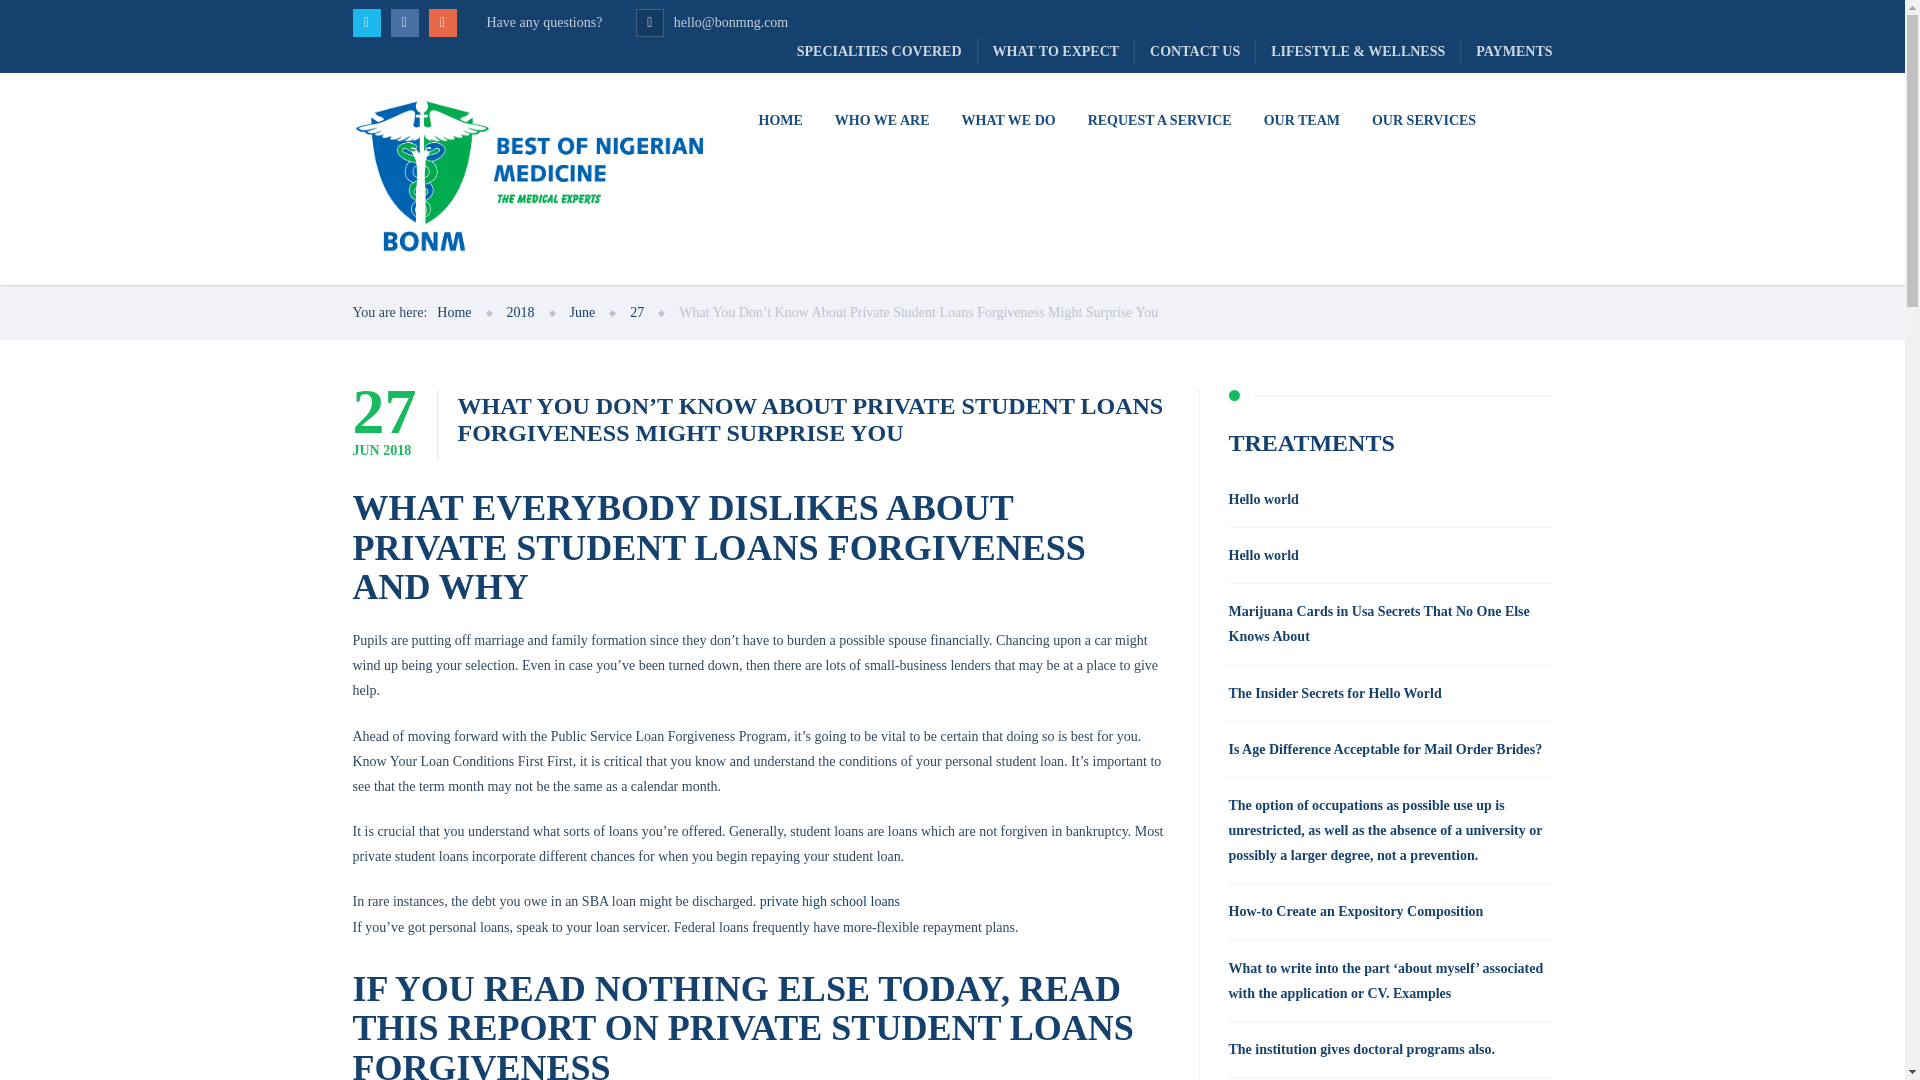  I want to click on June, so click(582, 312).